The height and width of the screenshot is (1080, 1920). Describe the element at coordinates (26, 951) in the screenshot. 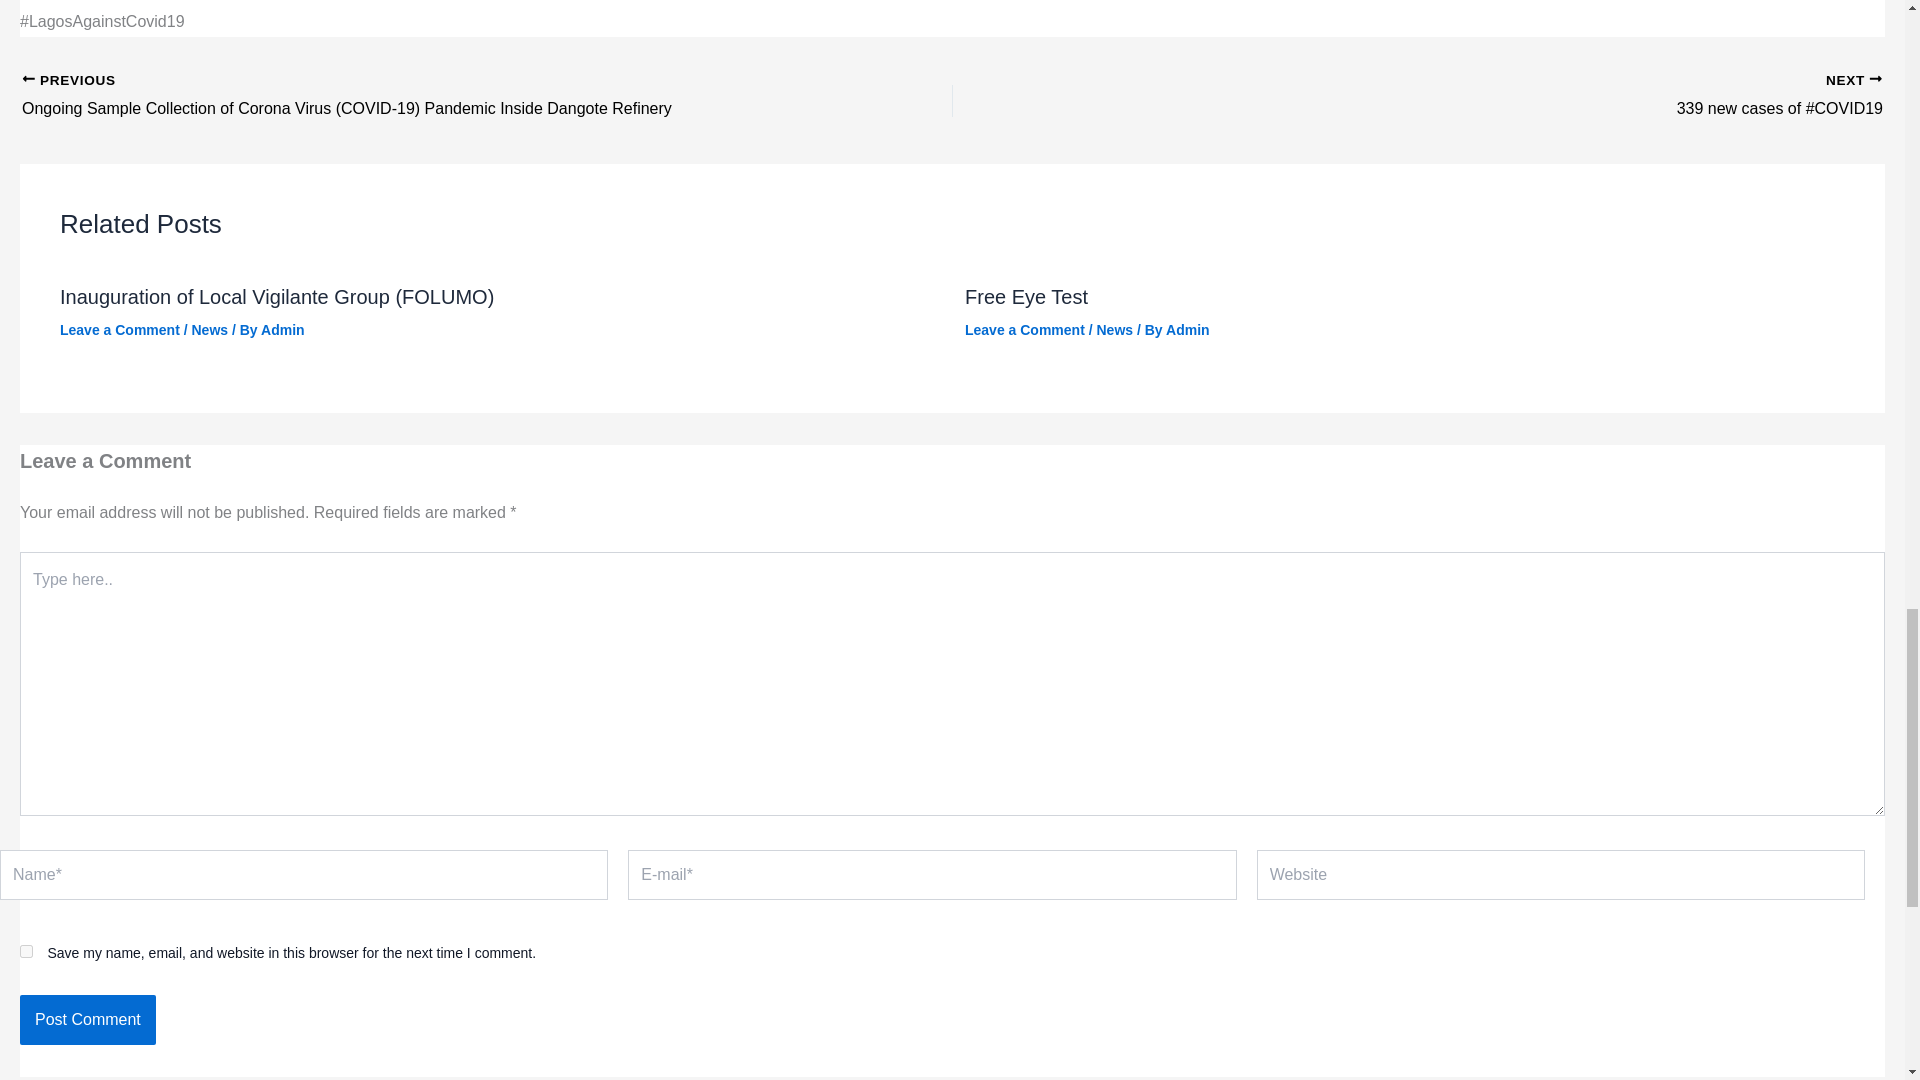

I see `yes` at that location.